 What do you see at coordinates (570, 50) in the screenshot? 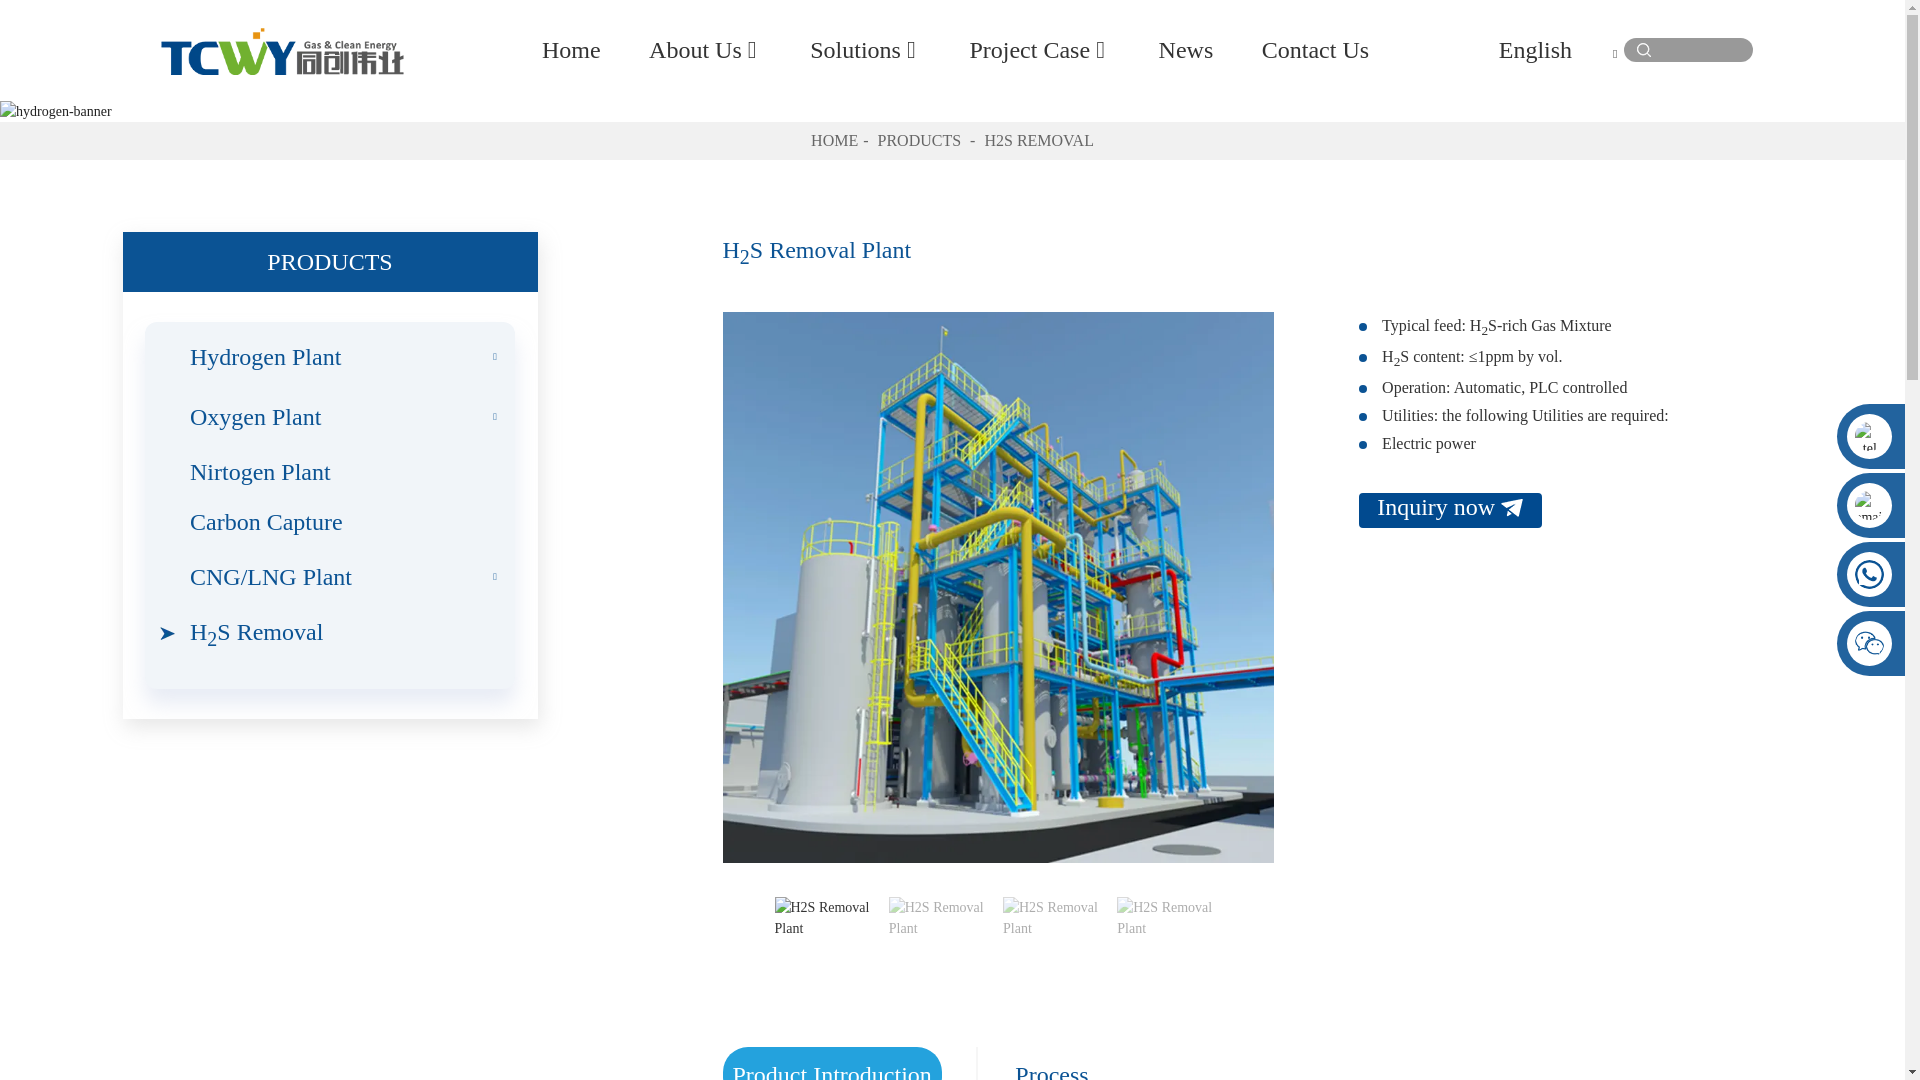
I see `Home` at bounding box center [570, 50].